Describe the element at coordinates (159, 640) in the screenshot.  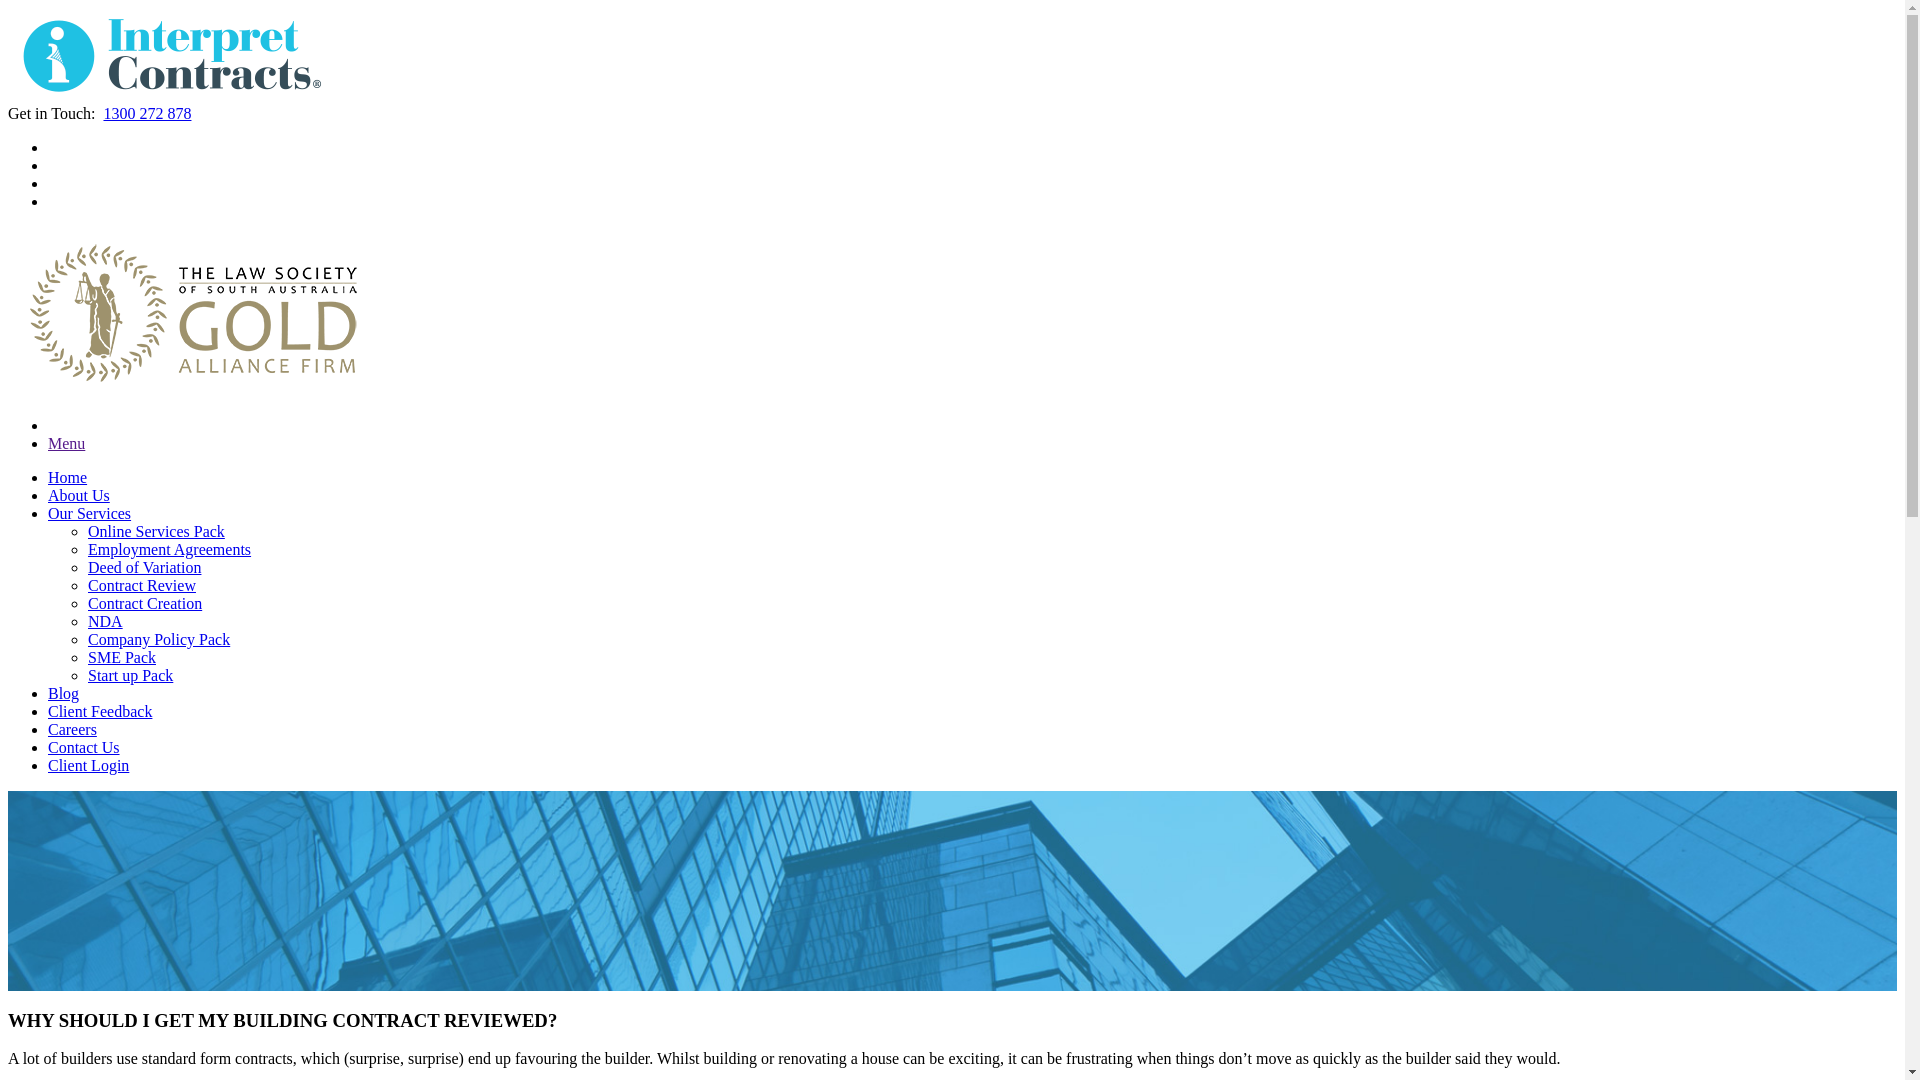
I see `Company Policy Pack` at that location.